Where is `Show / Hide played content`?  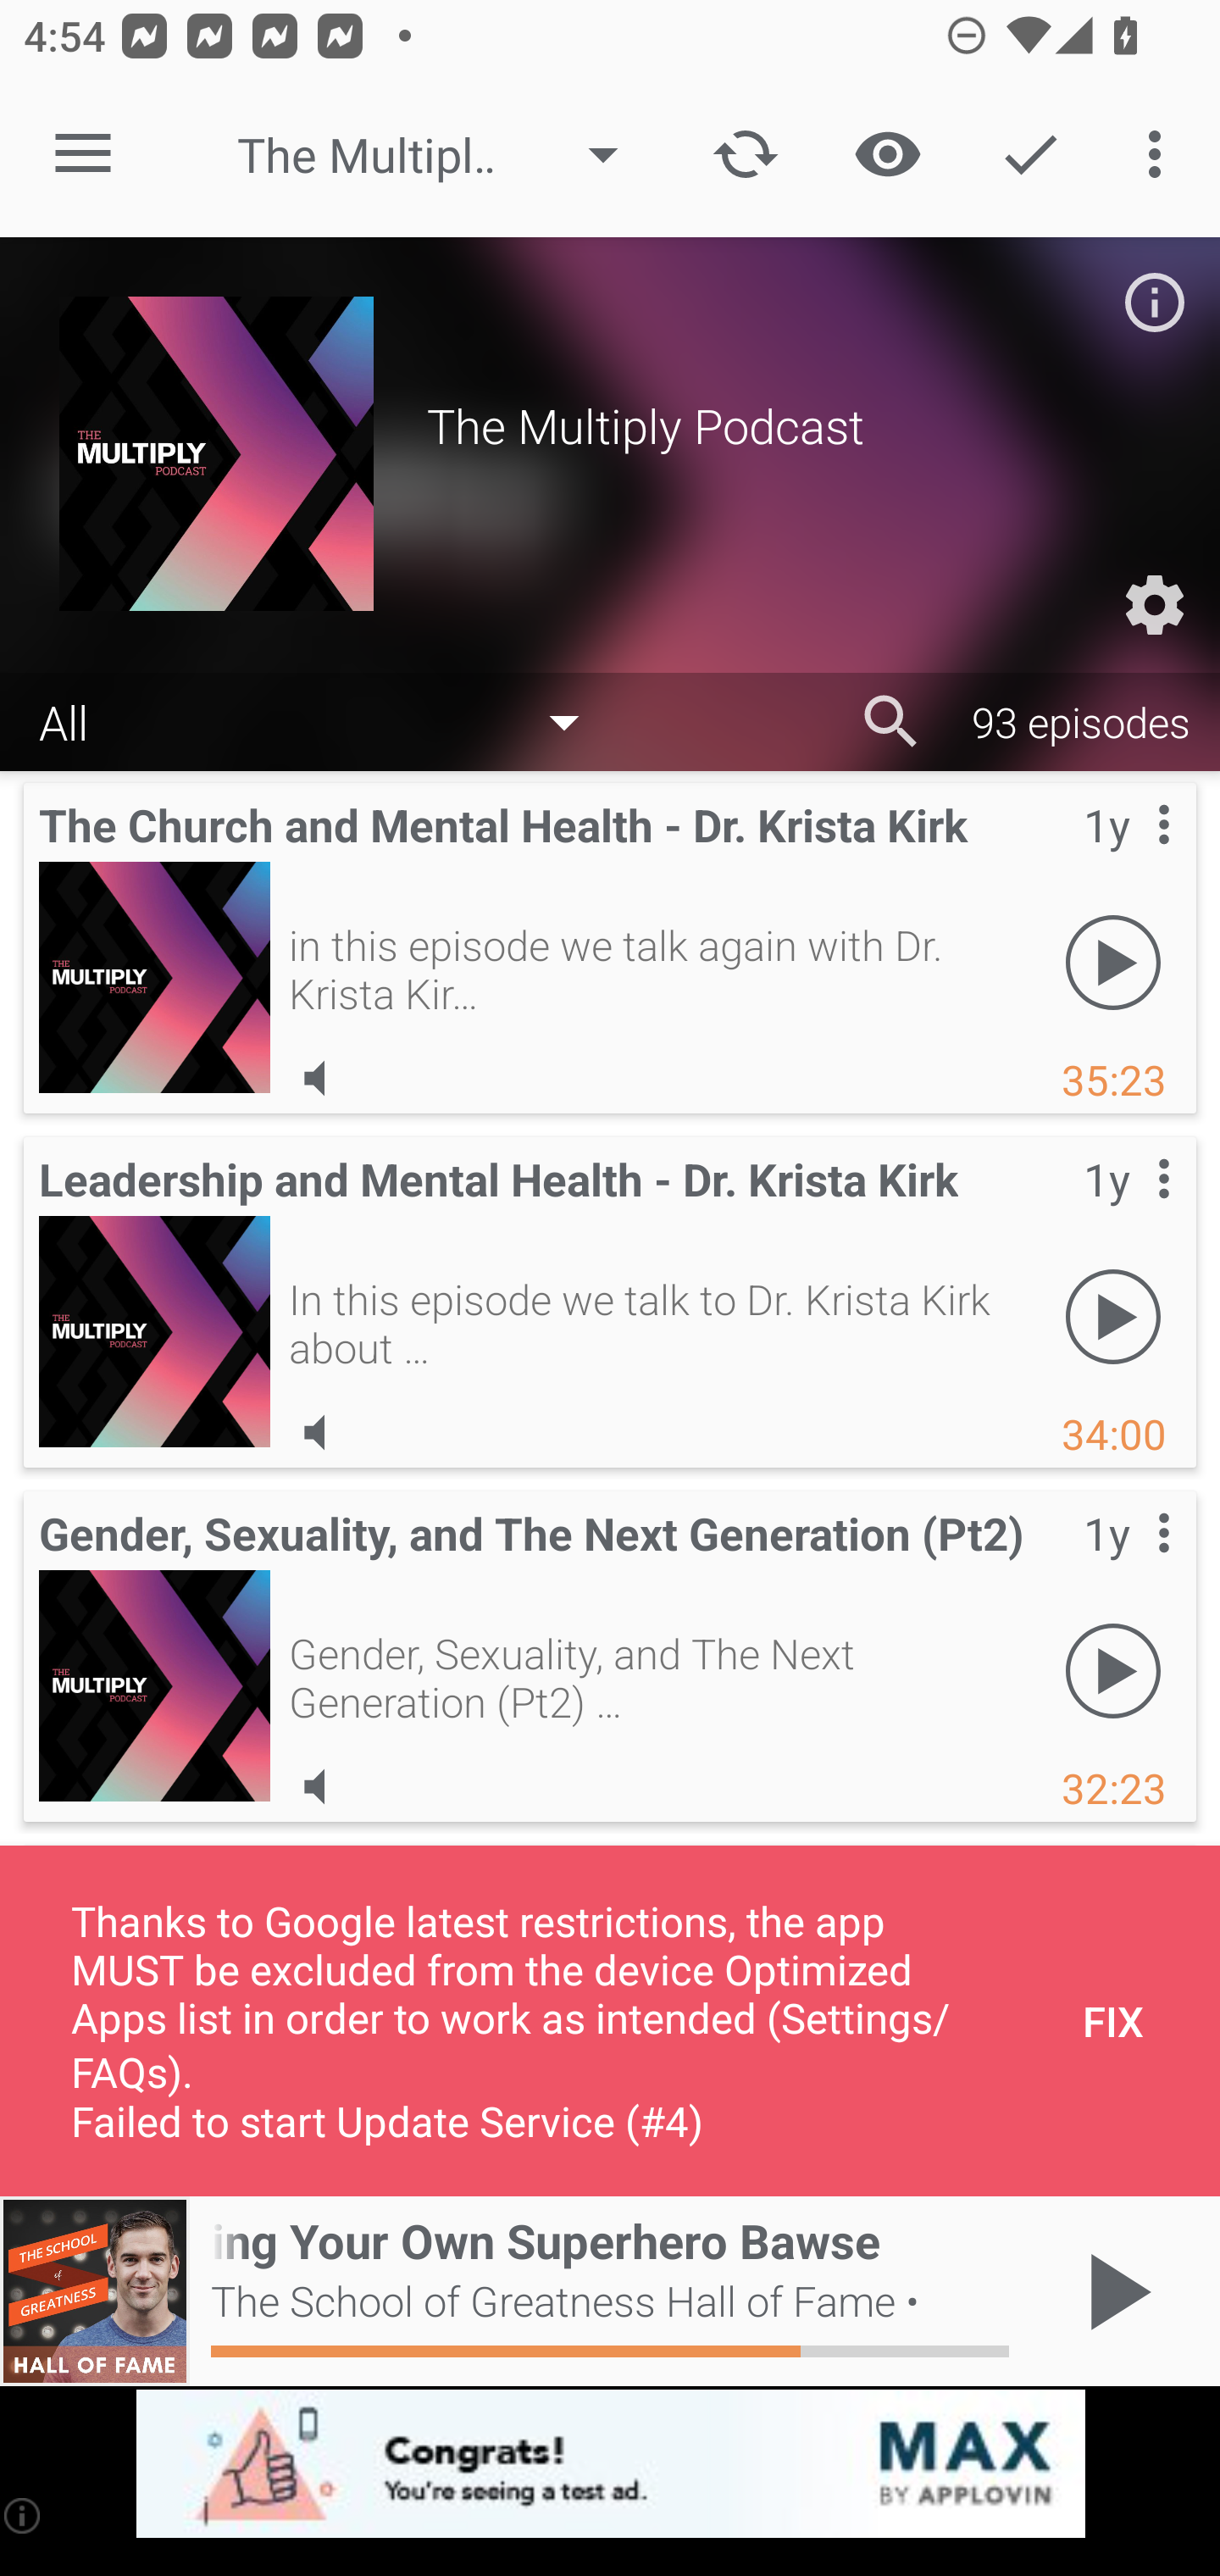
Show / Hide played content is located at coordinates (887, 154).